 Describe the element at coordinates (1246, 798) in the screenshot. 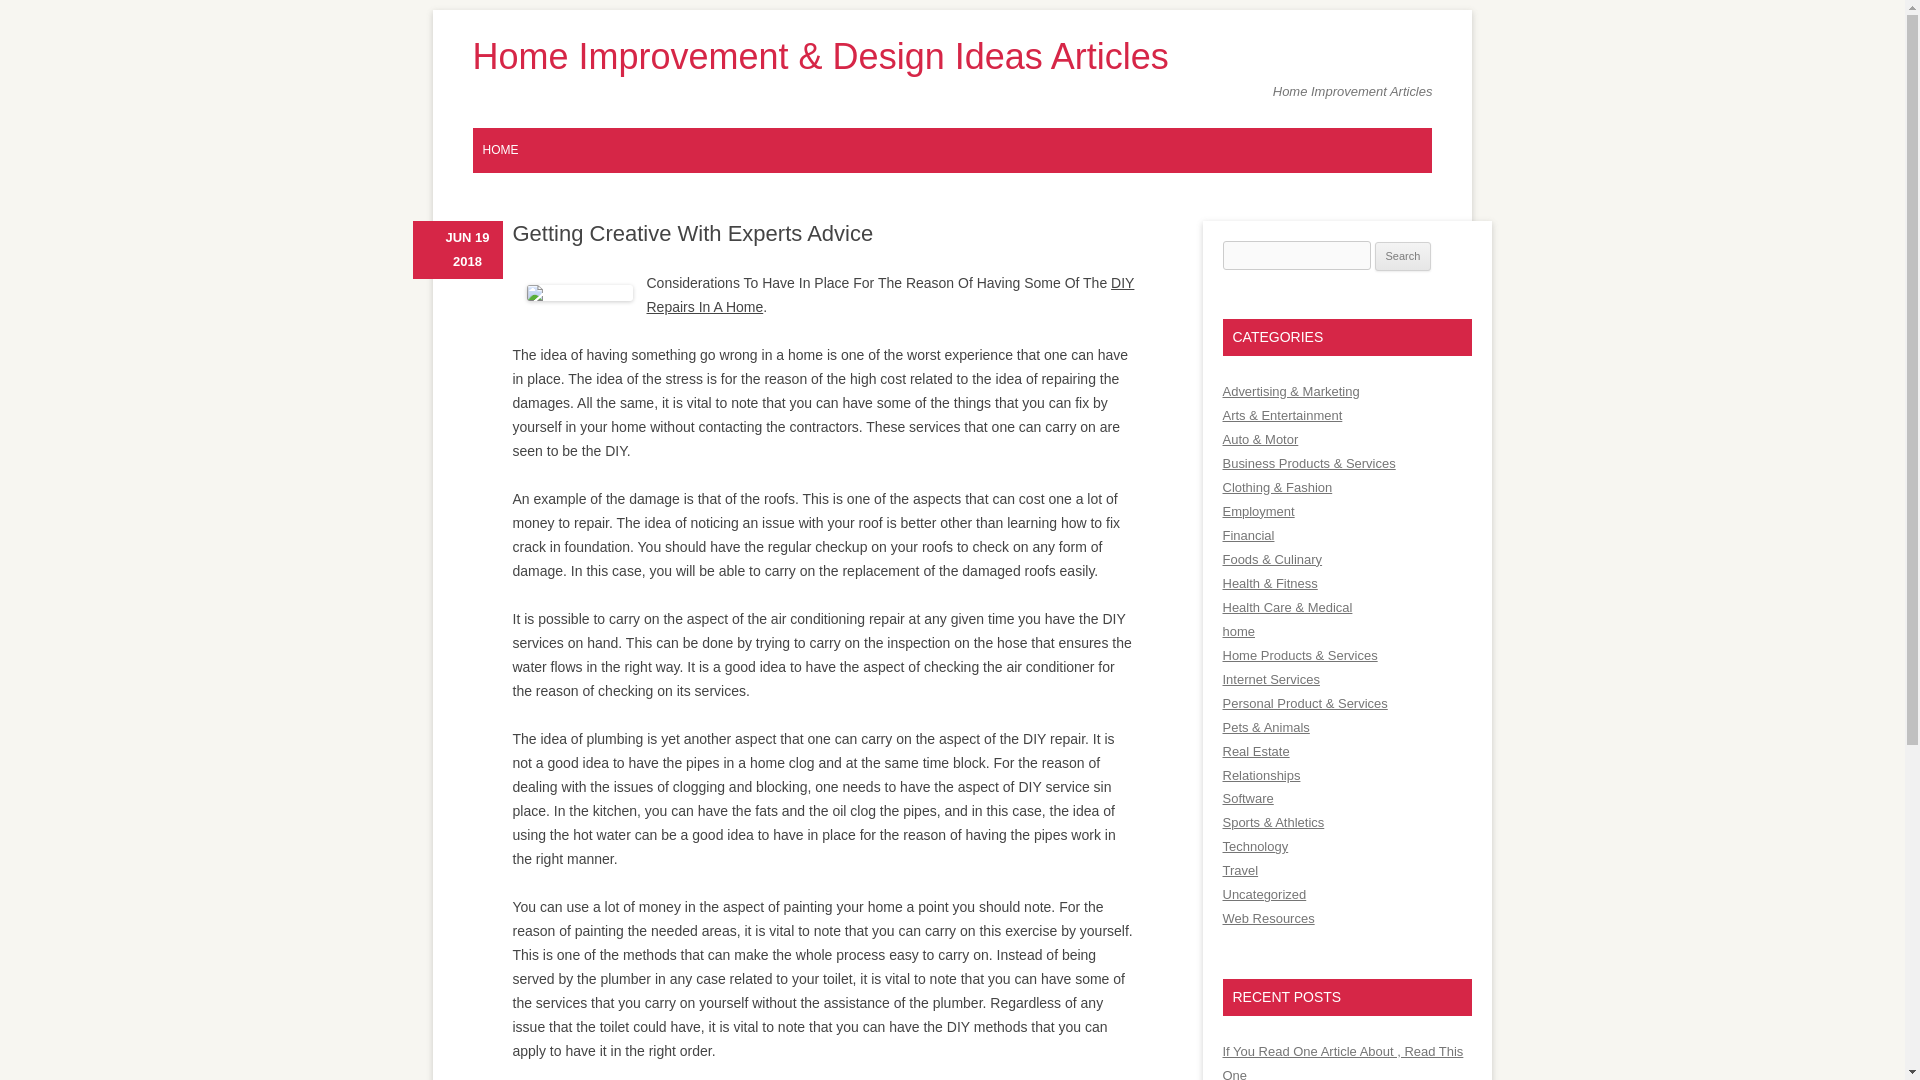

I see `Software` at that location.